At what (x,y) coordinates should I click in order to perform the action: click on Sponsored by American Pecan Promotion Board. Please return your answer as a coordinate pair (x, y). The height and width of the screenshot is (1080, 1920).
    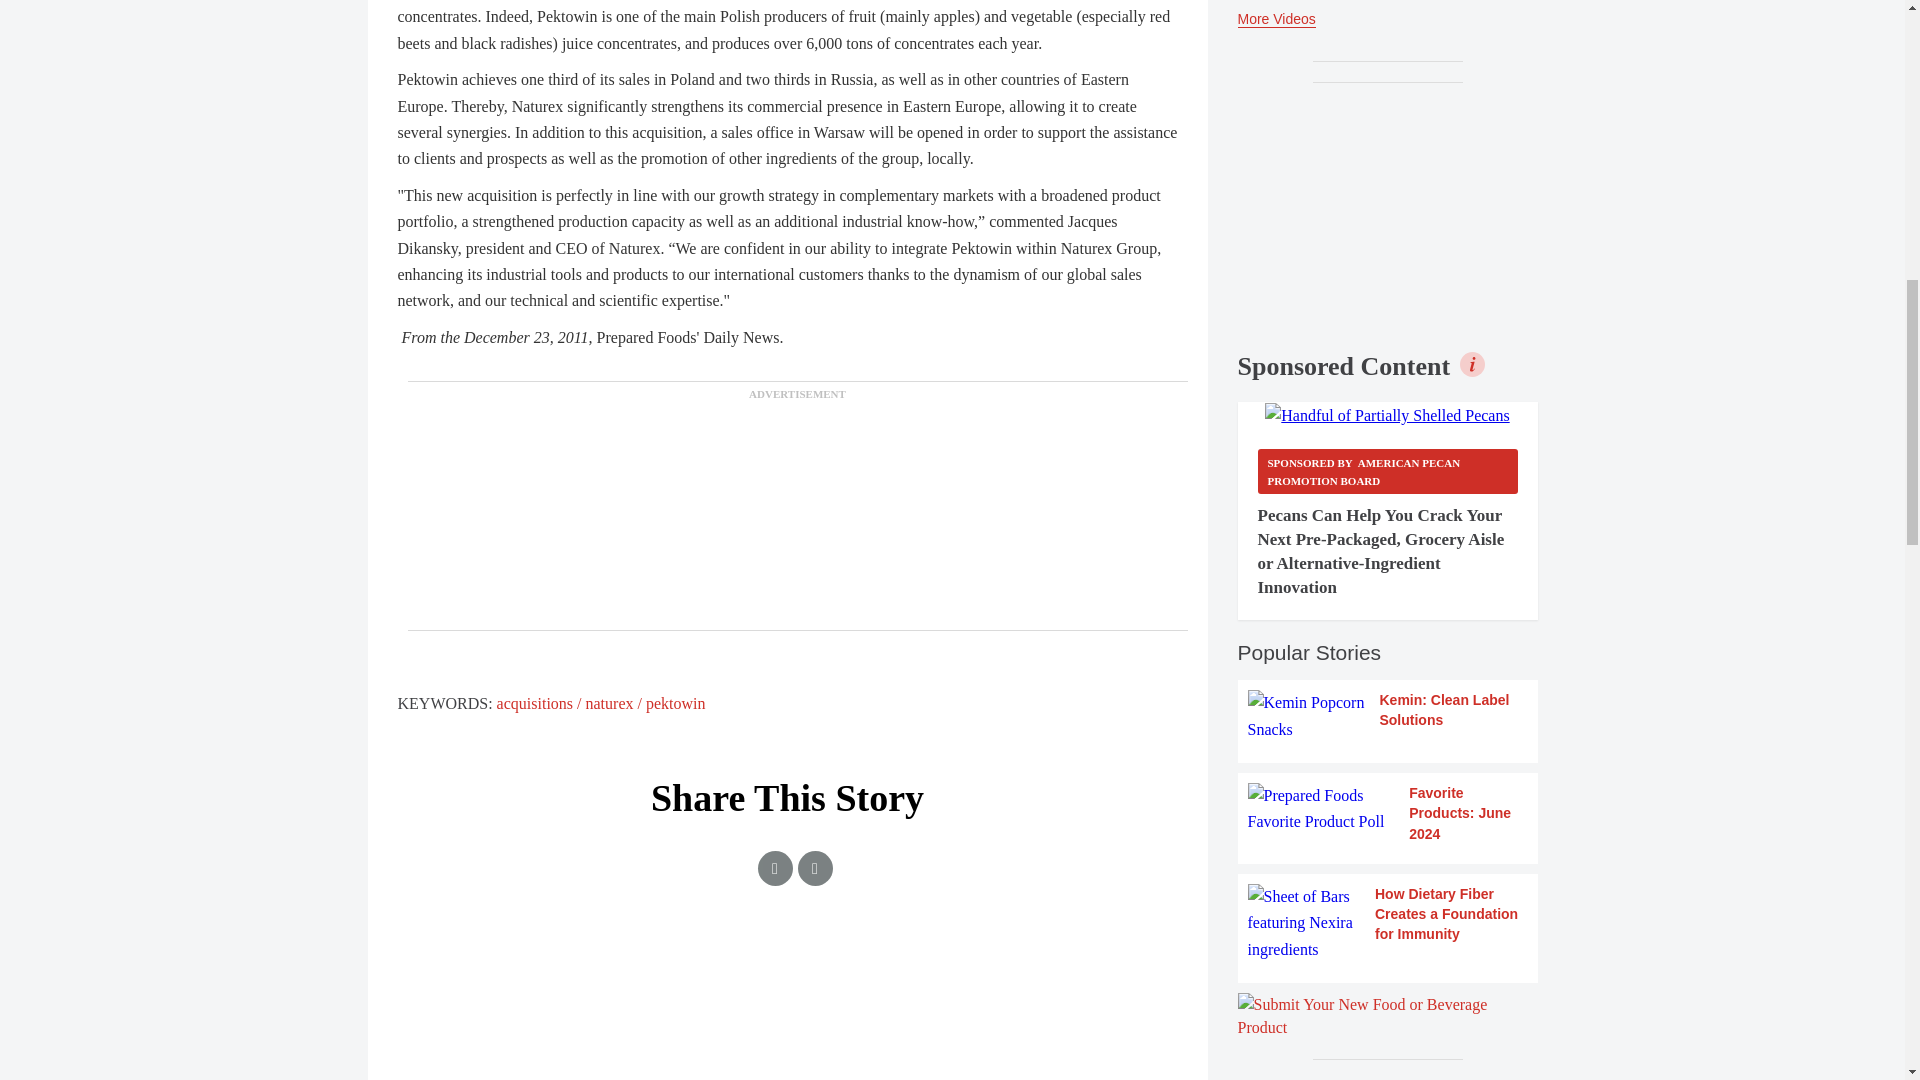
    Looking at the image, I should click on (1388, 471).